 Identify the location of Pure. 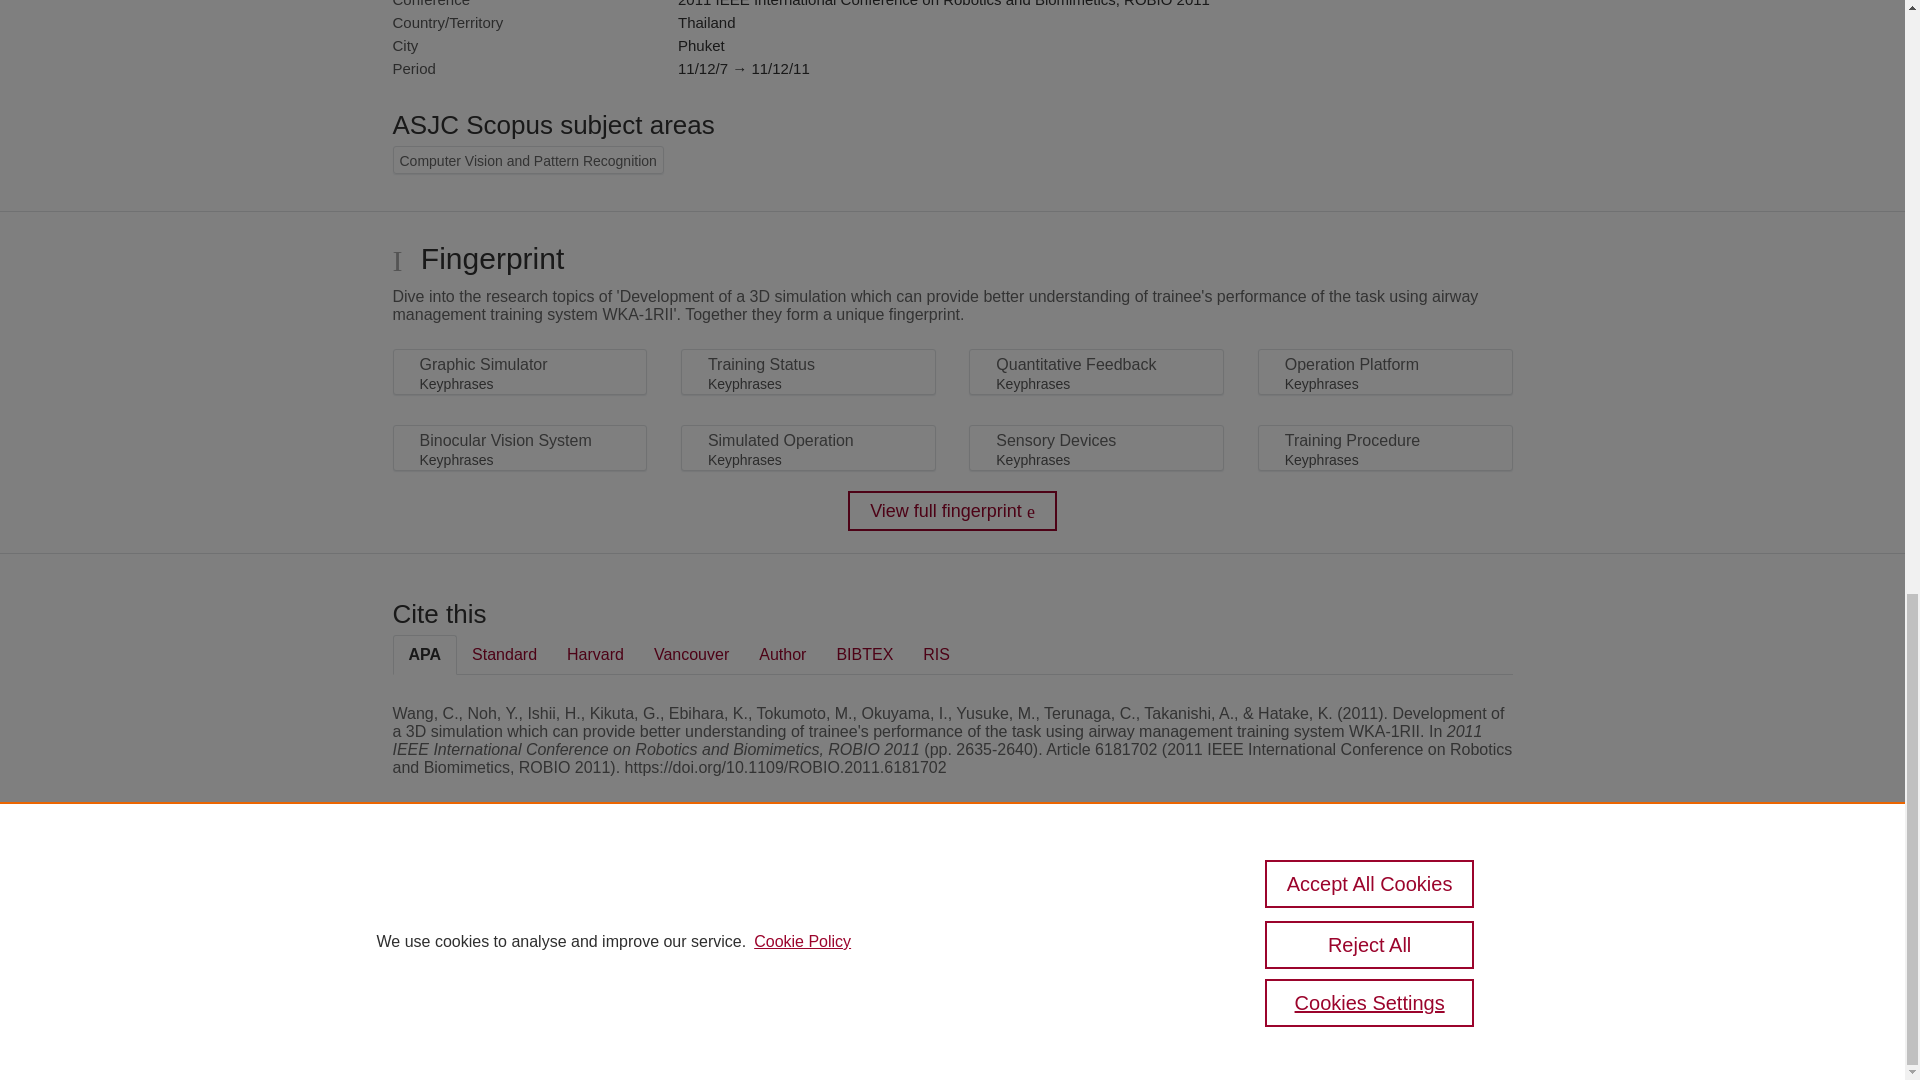
(478, 906).